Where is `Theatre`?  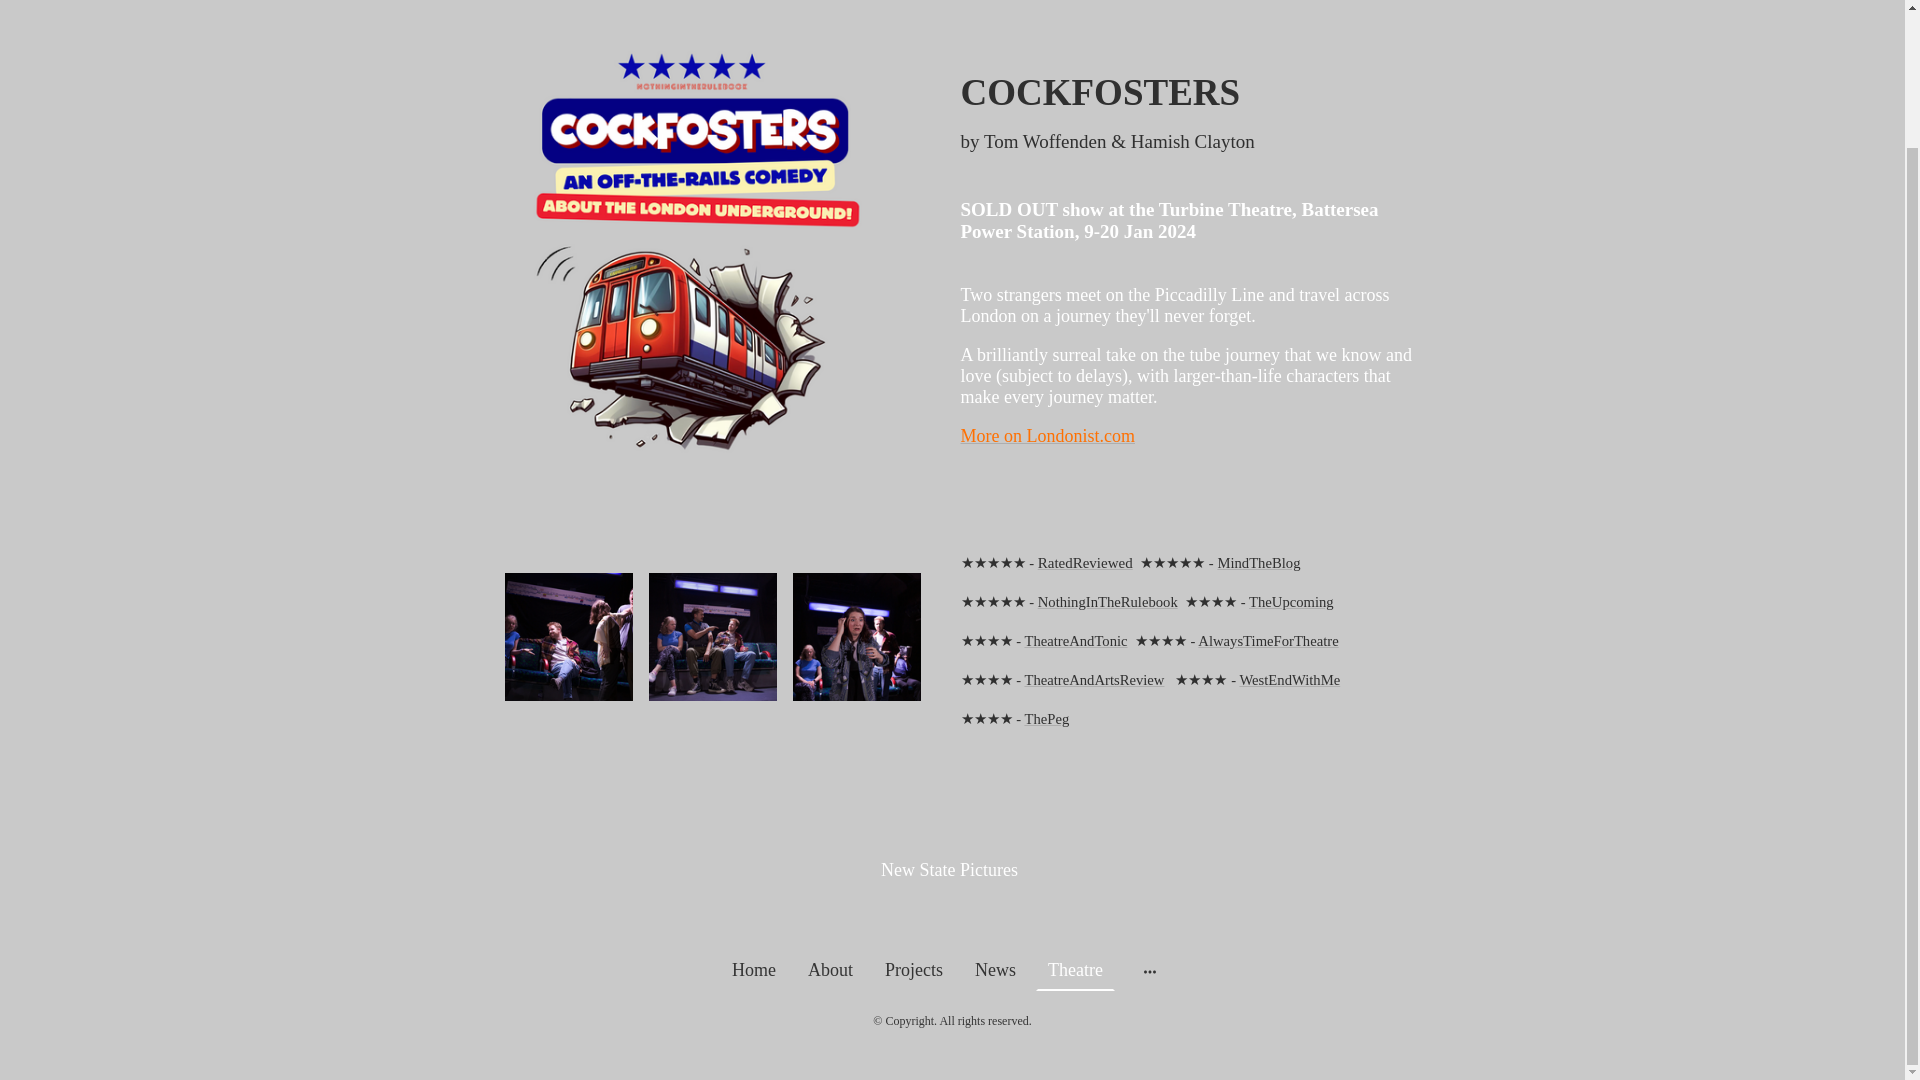
Theatre is located at coordinates (1076, 970).